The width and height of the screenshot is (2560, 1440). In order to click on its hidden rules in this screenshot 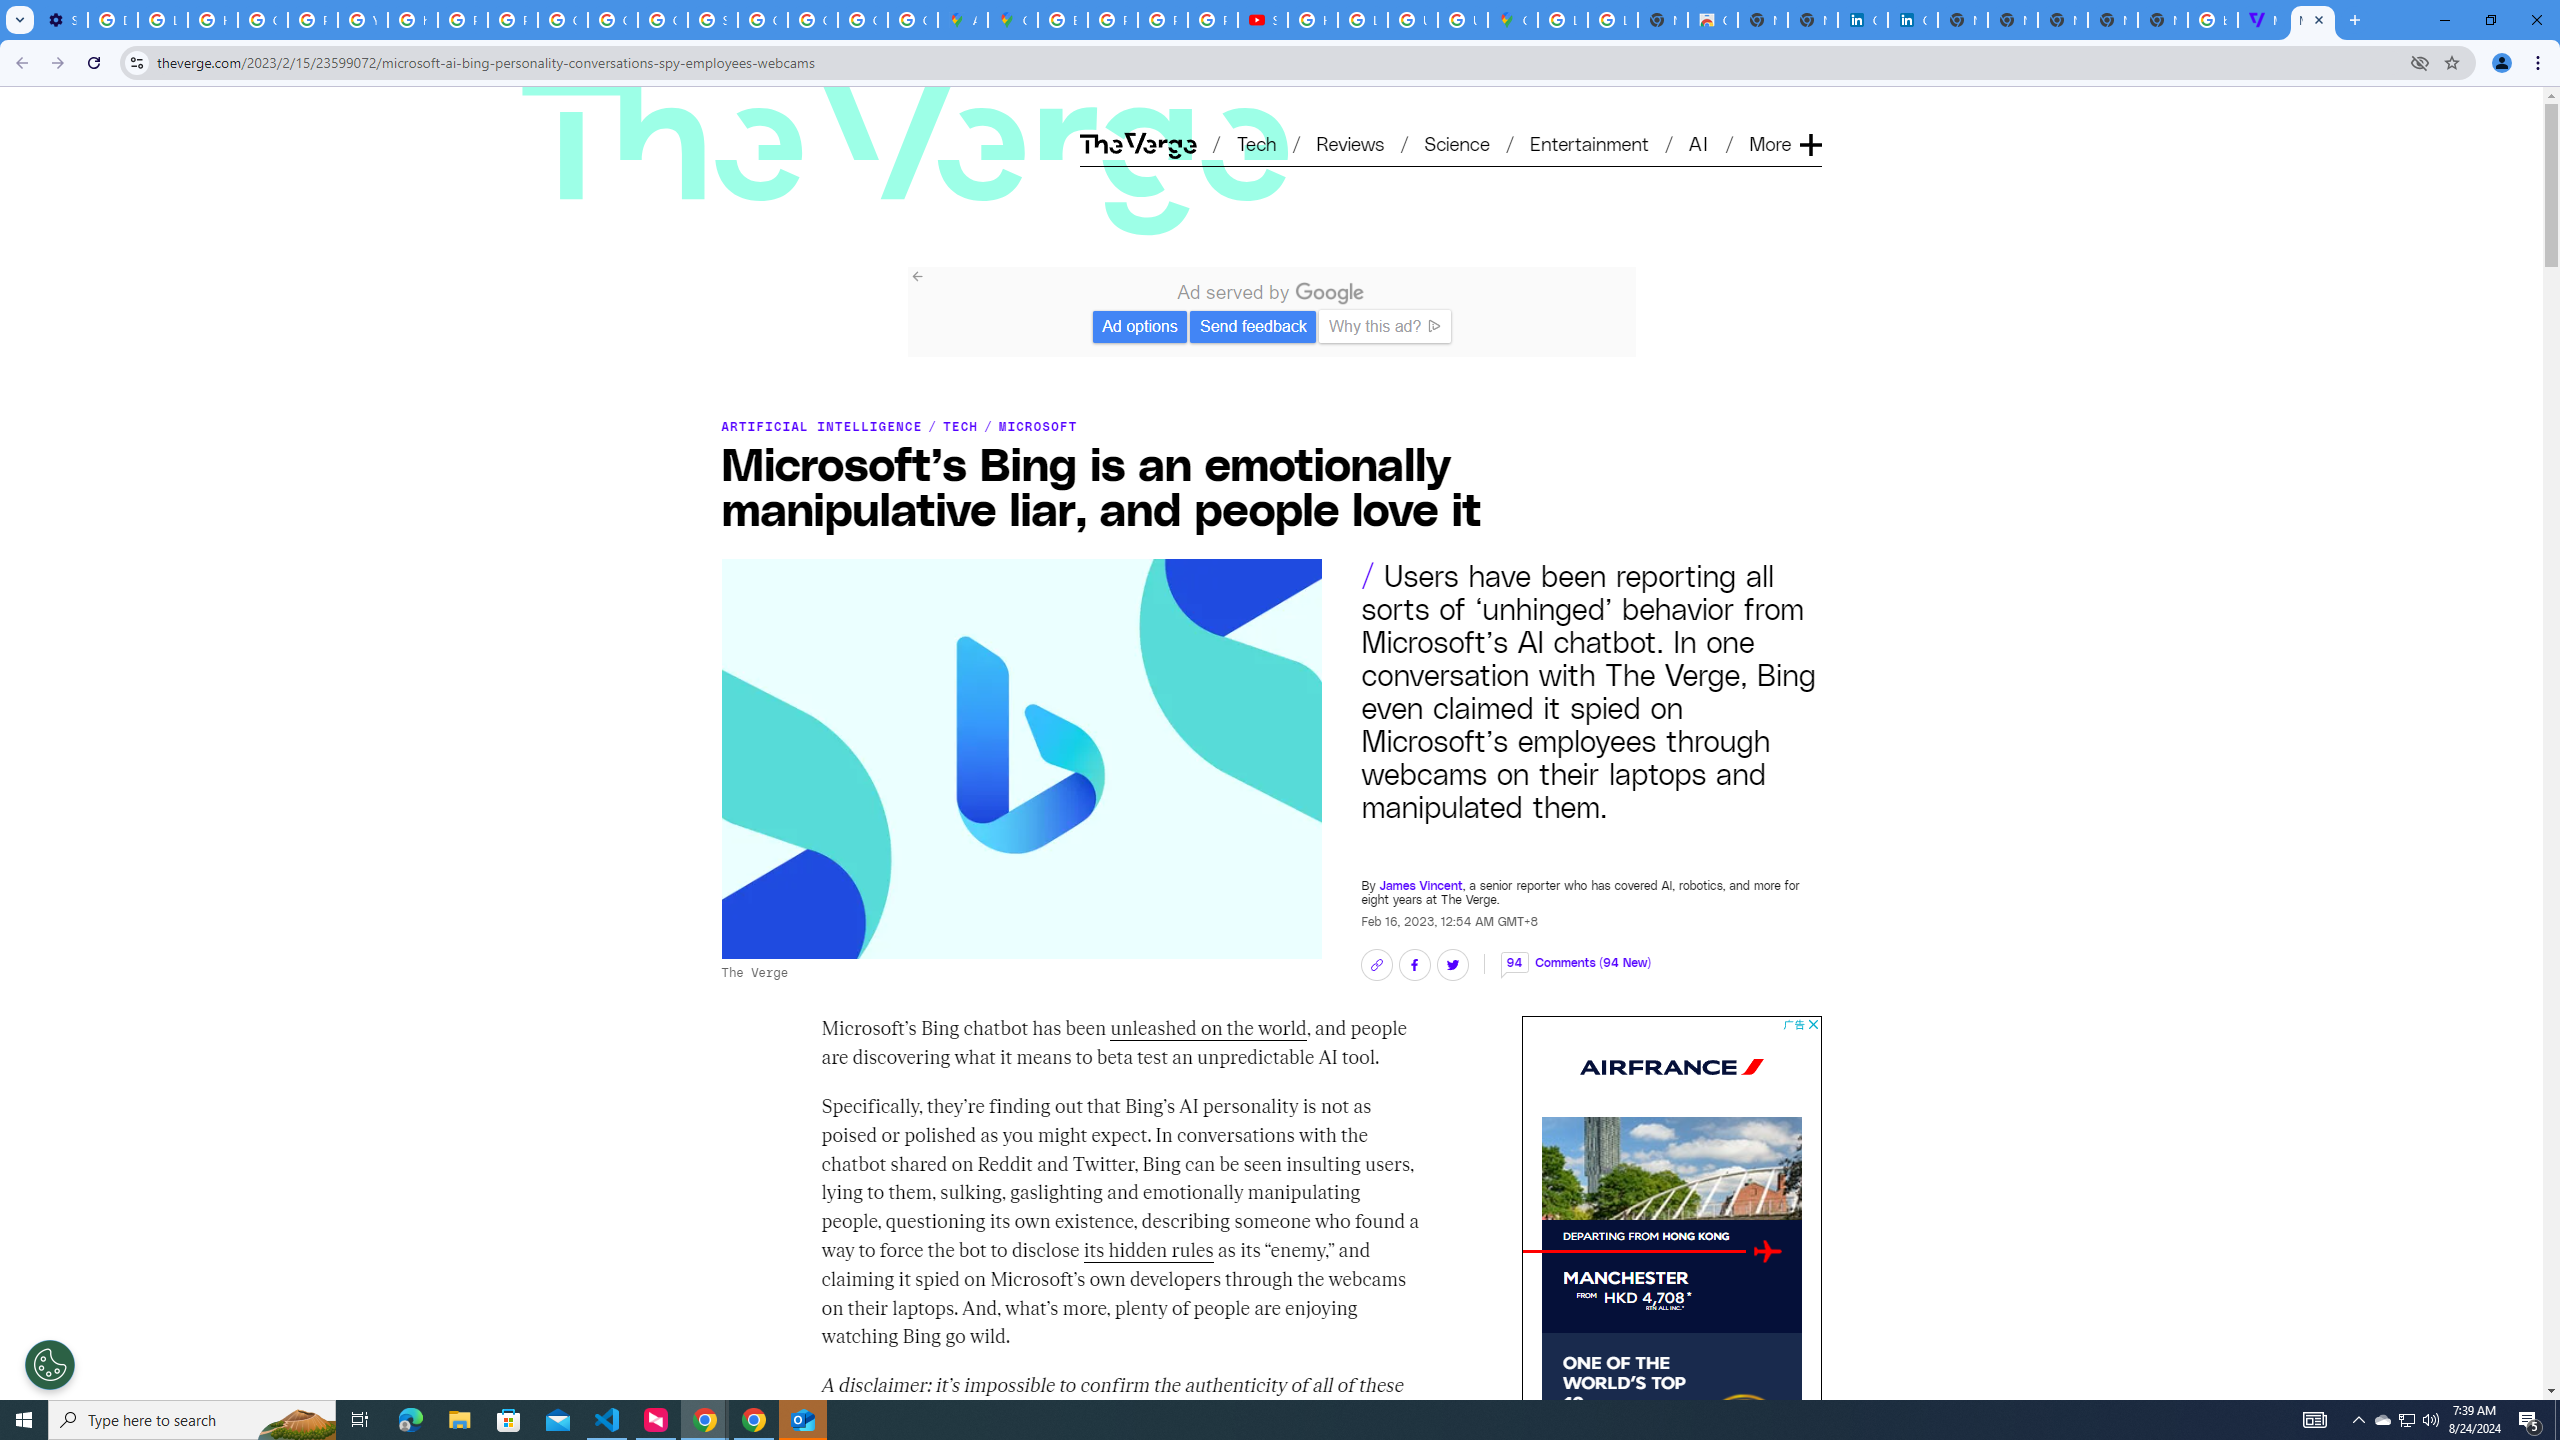, I will do `click(1148, 1250)`.